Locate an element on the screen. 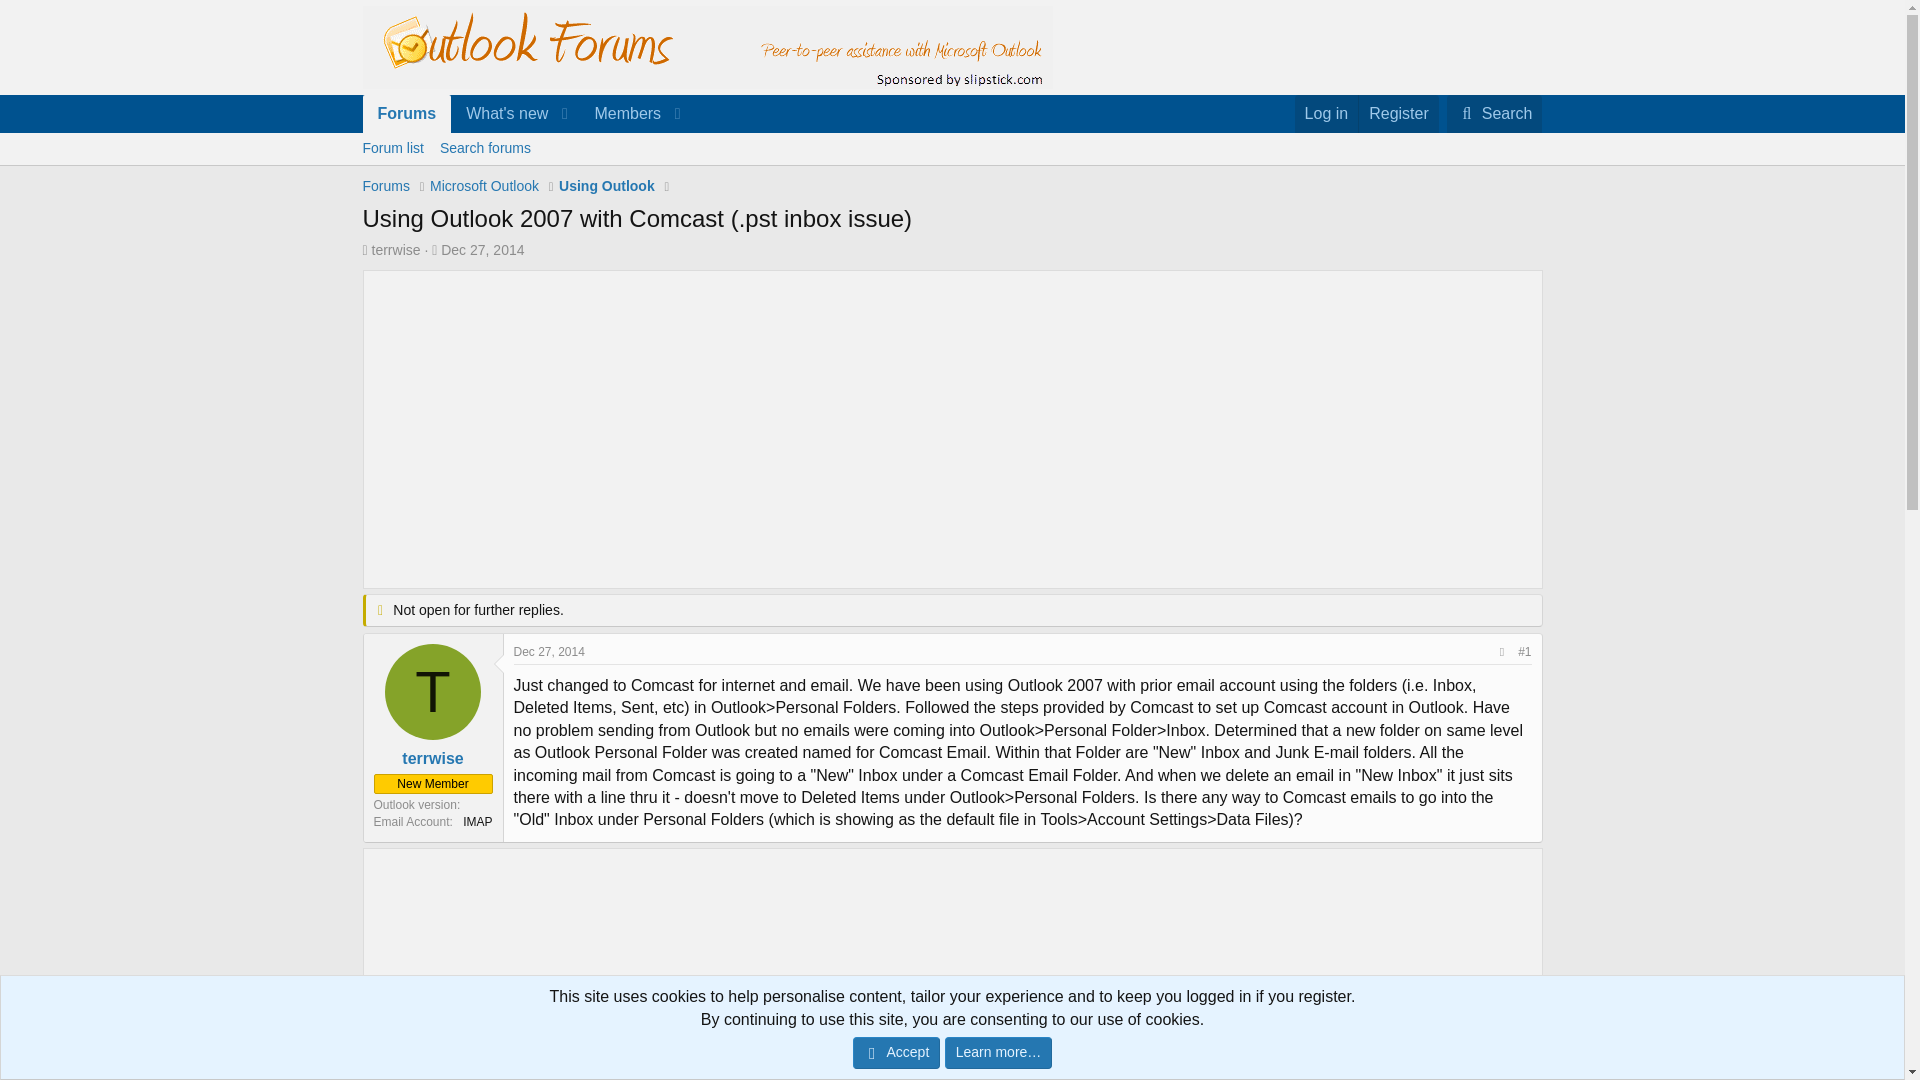 The width and height of the screenshot is (1920, 1080). Using Outlook is located at coordinates (606, 186).